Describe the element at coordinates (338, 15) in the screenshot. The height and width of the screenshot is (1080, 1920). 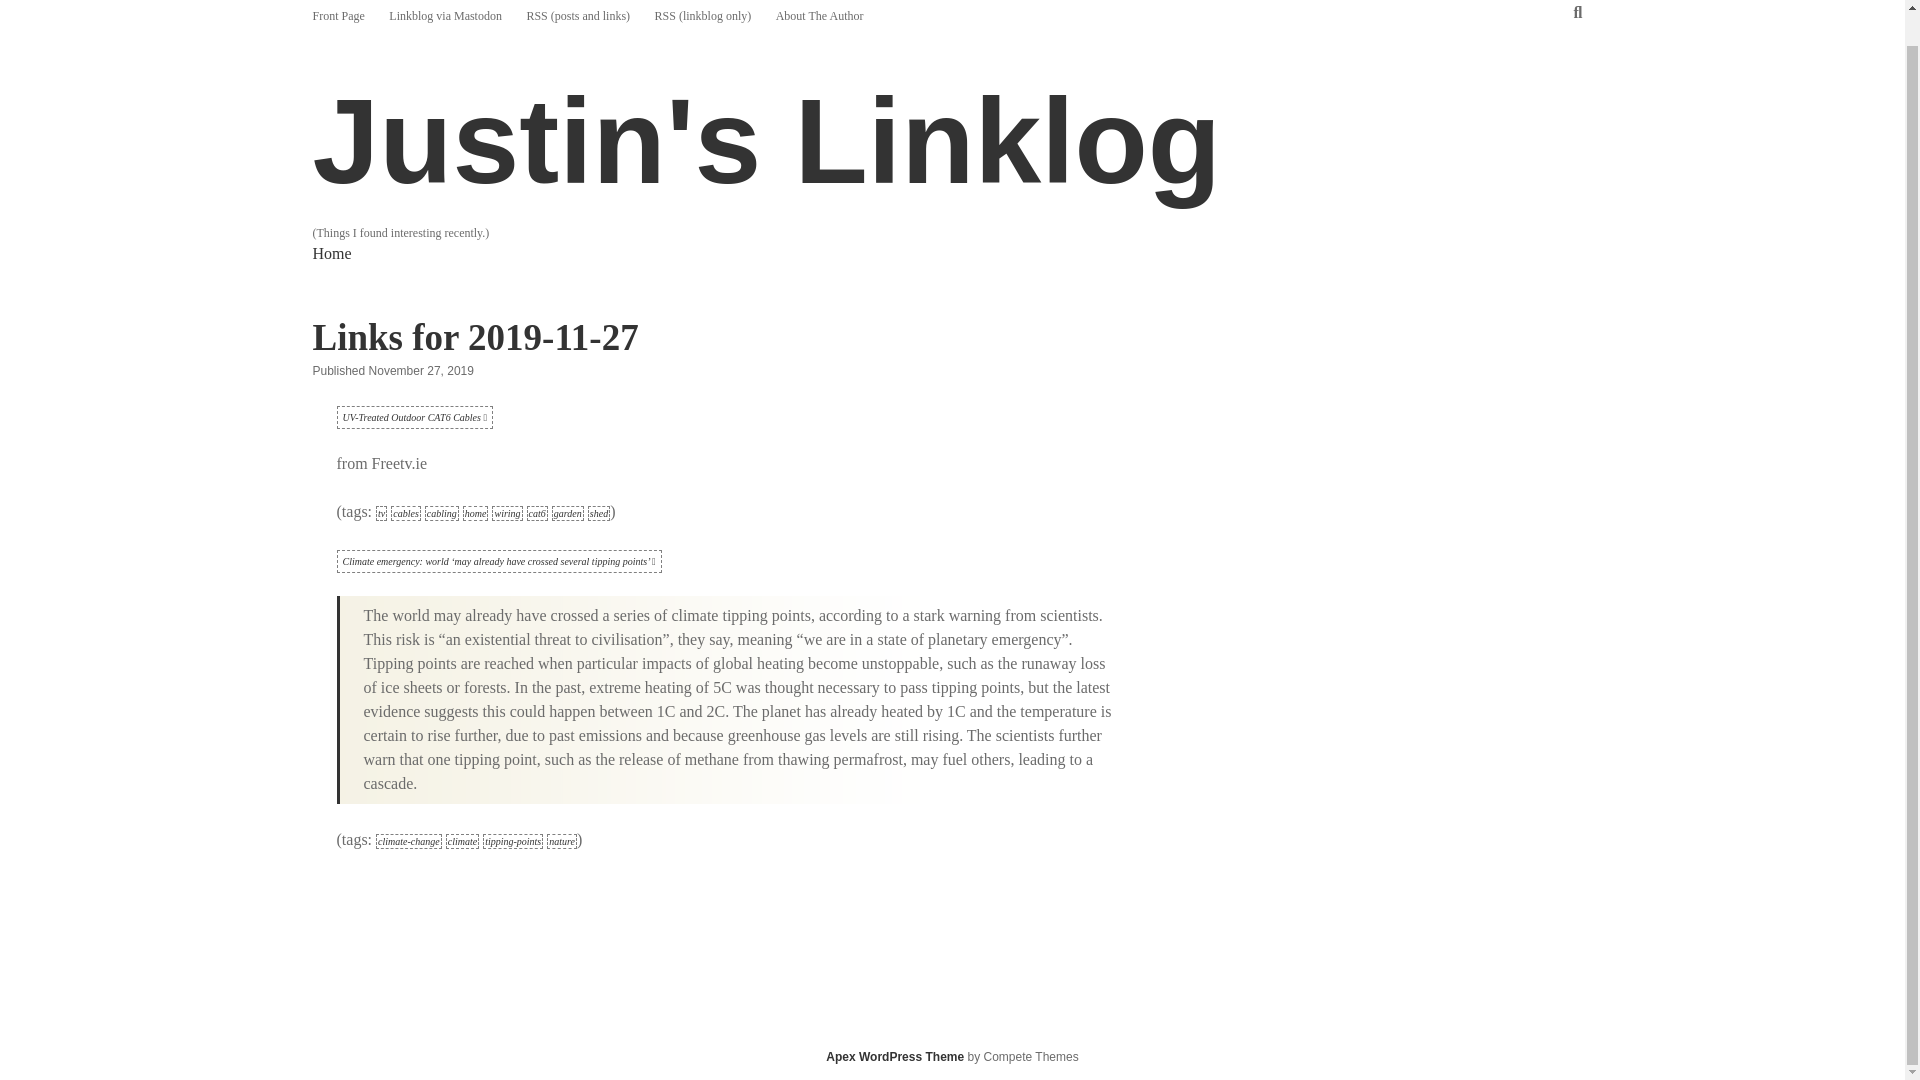
I see `Front Page` at that location.